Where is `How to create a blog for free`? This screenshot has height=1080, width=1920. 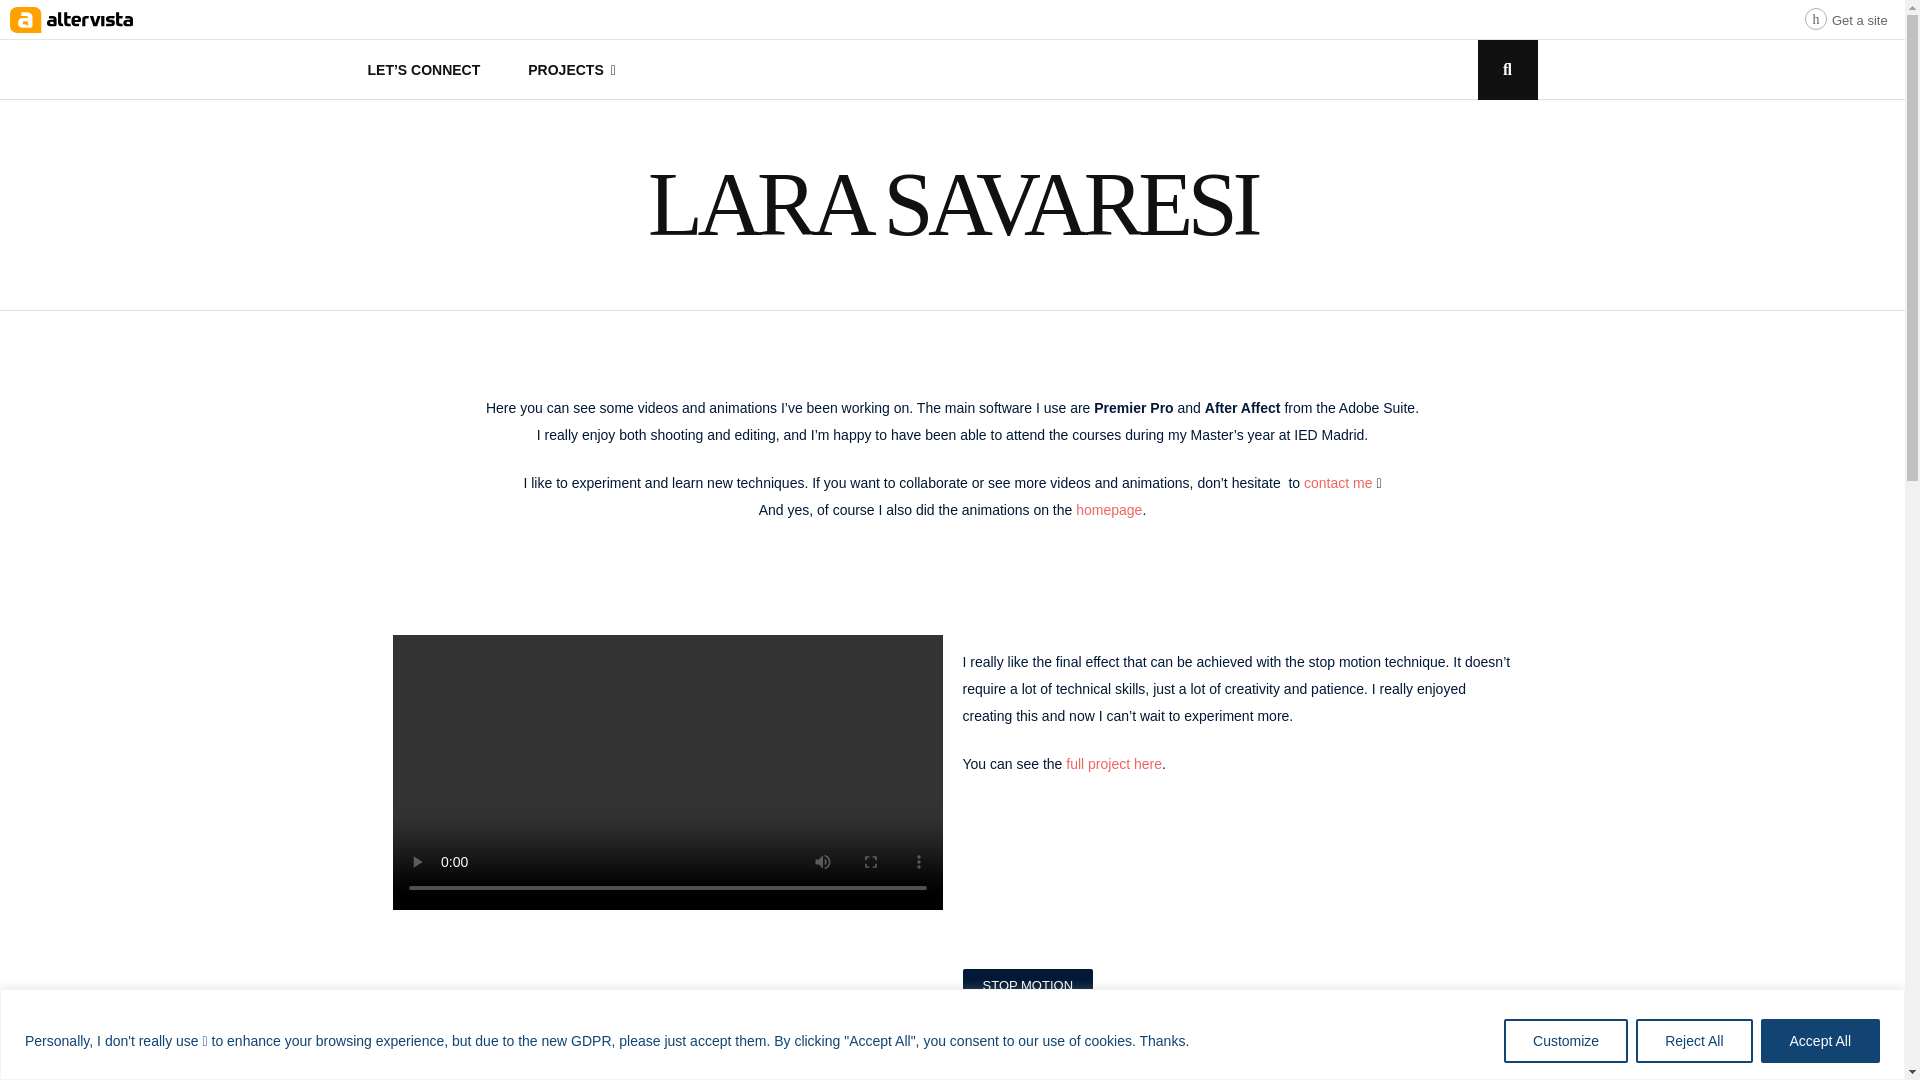
How to create a blog for free is located at coordinates (1846, 15).